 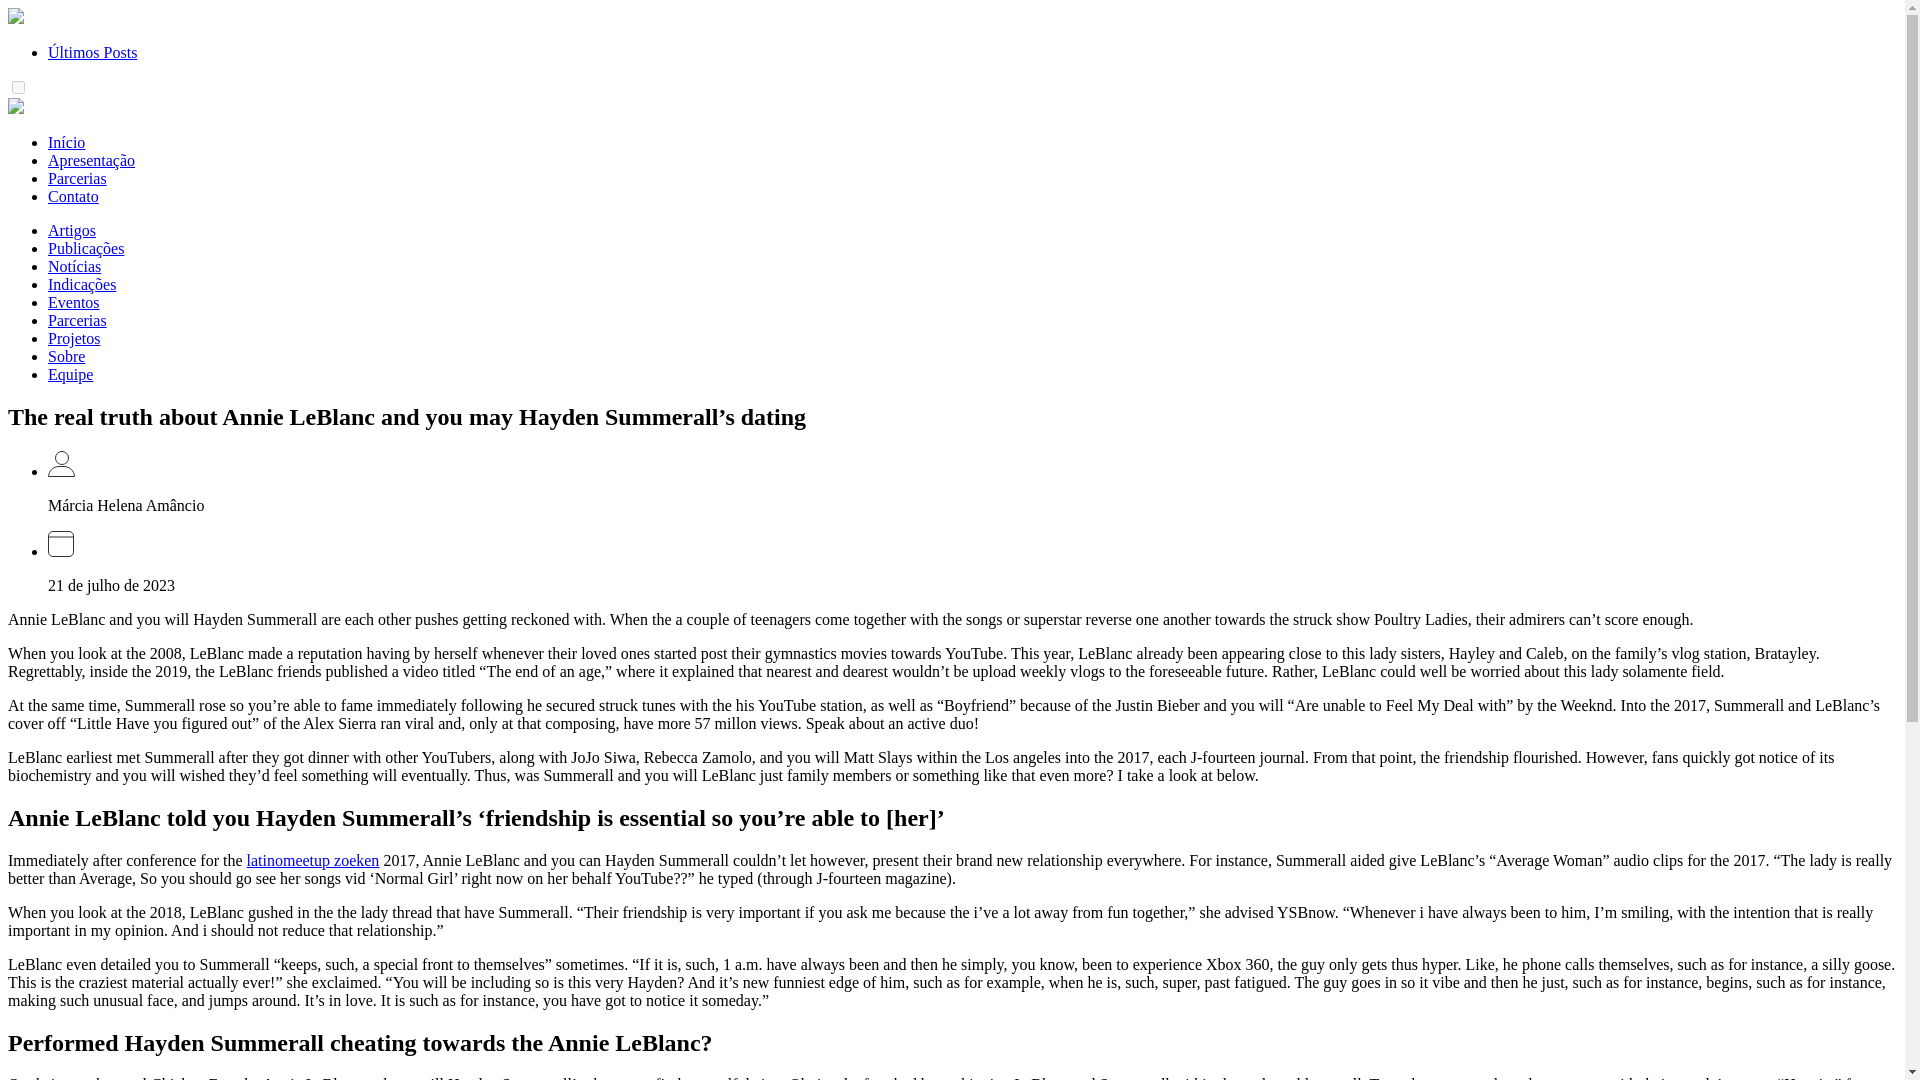 What do you see at coordinates (314, 860) in the screenshot?
I see `latinomeetup zoeken` at bounding box center [314, 860].